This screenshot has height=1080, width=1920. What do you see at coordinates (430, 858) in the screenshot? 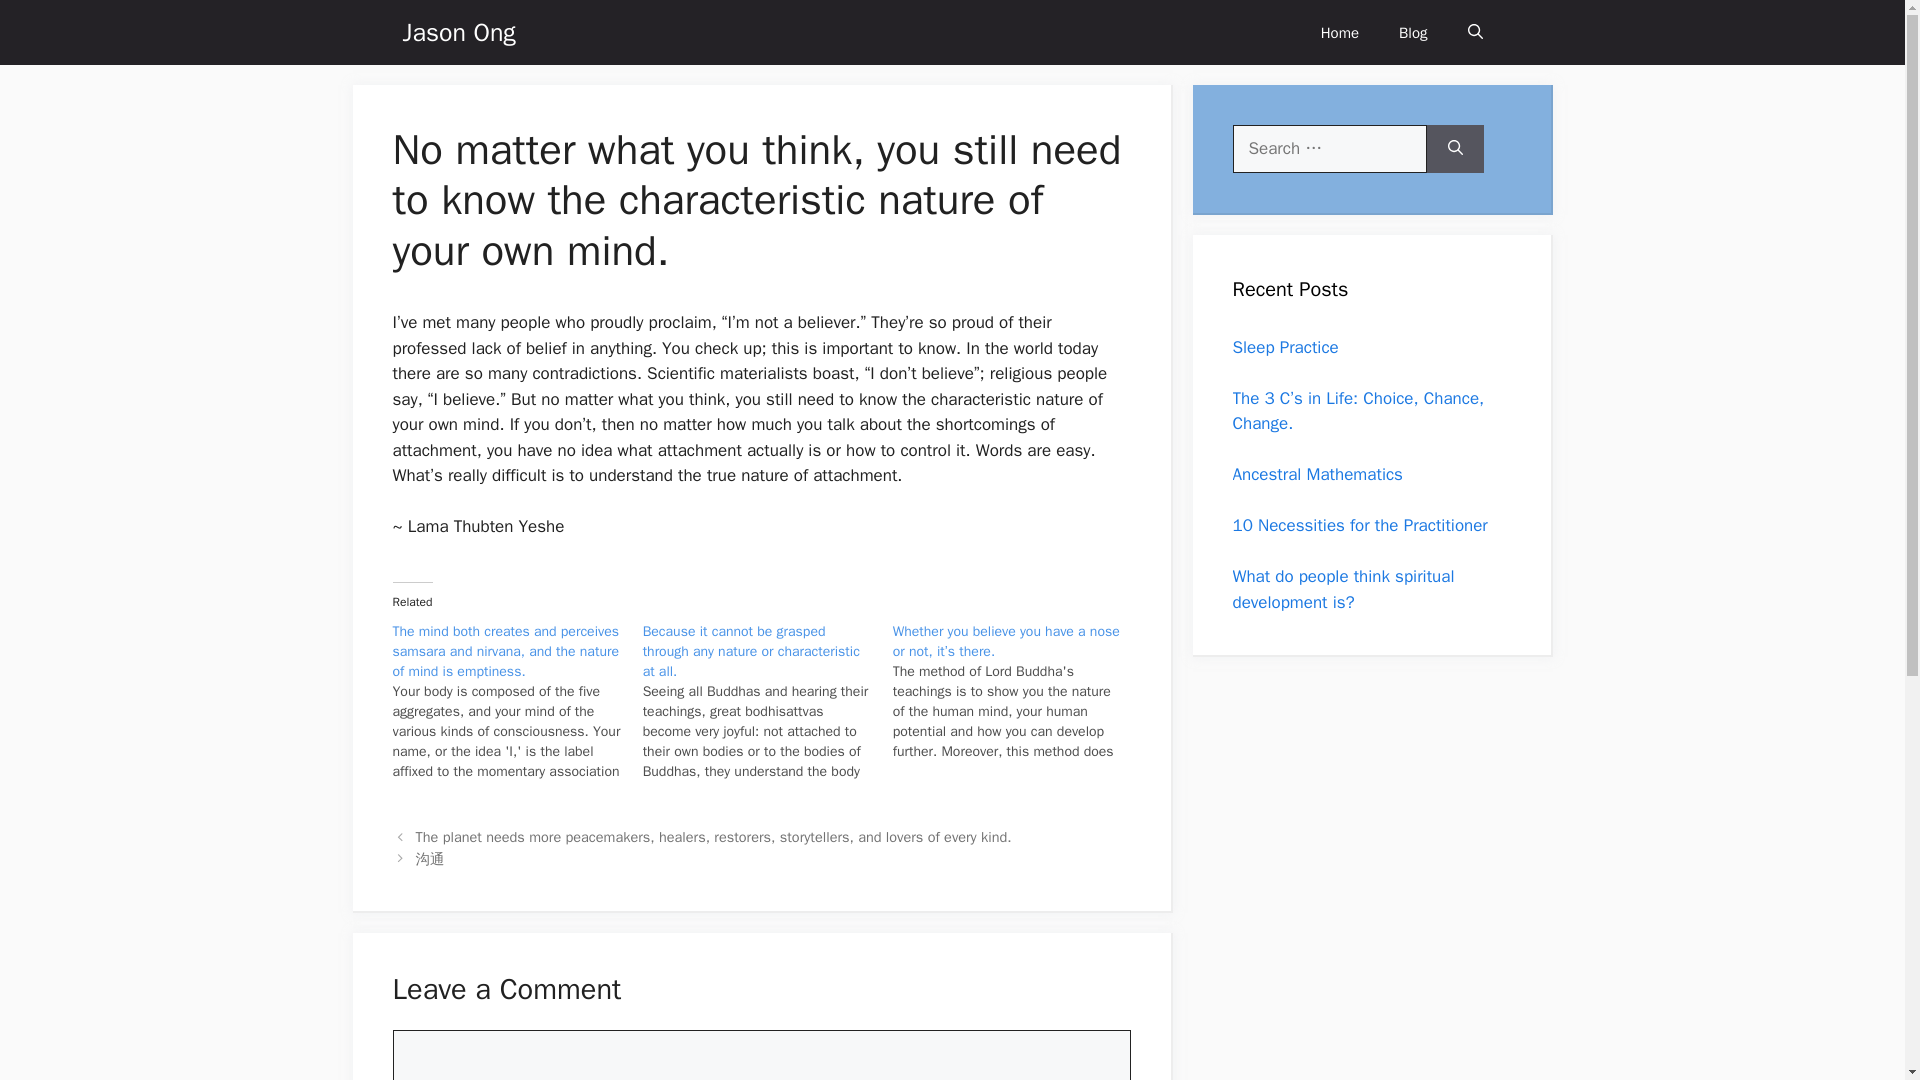
I see `Next` at bounding box center [430, 858].